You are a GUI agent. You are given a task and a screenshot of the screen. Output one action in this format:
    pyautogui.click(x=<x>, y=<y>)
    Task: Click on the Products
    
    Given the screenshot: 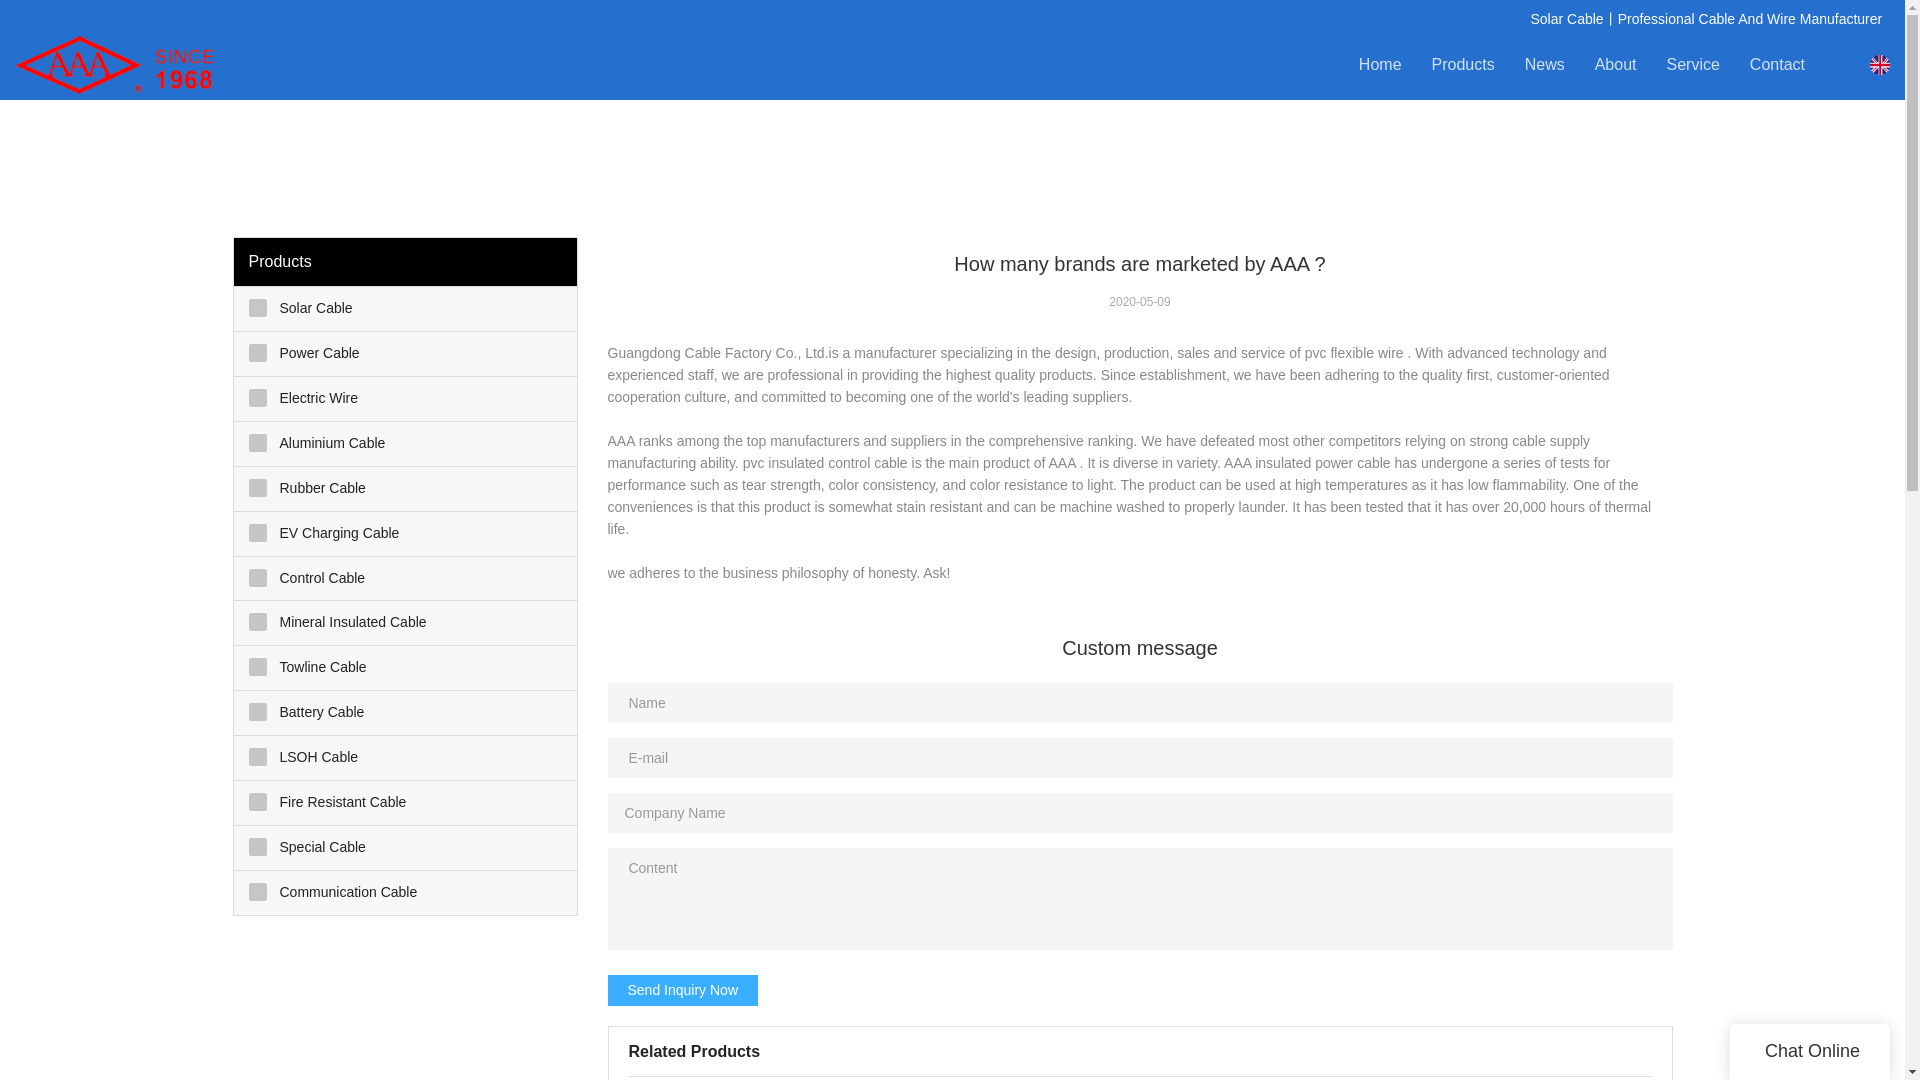 What is the action you would take?
    pyautogui.click(x=1464, y=65)
    